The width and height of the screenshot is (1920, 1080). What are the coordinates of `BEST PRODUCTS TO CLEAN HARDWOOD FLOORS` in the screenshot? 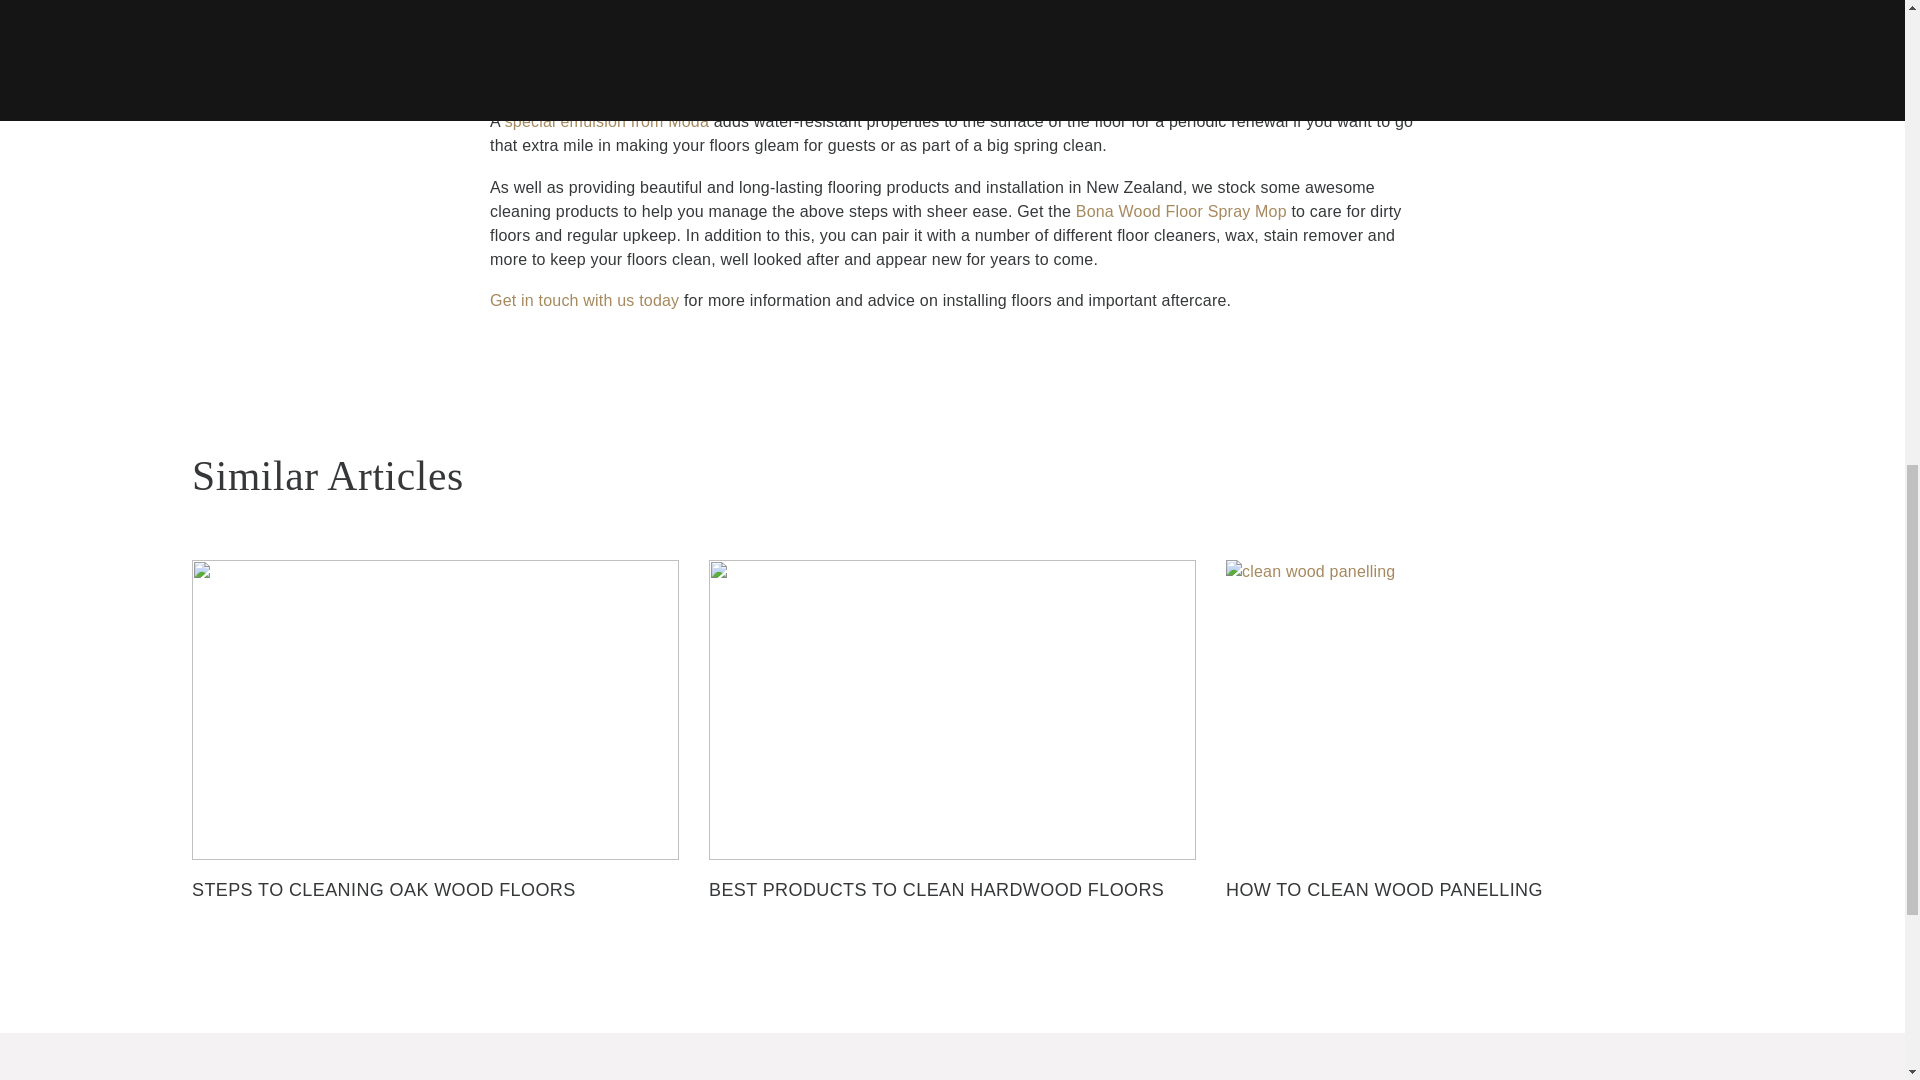 It's located at (952, 756).